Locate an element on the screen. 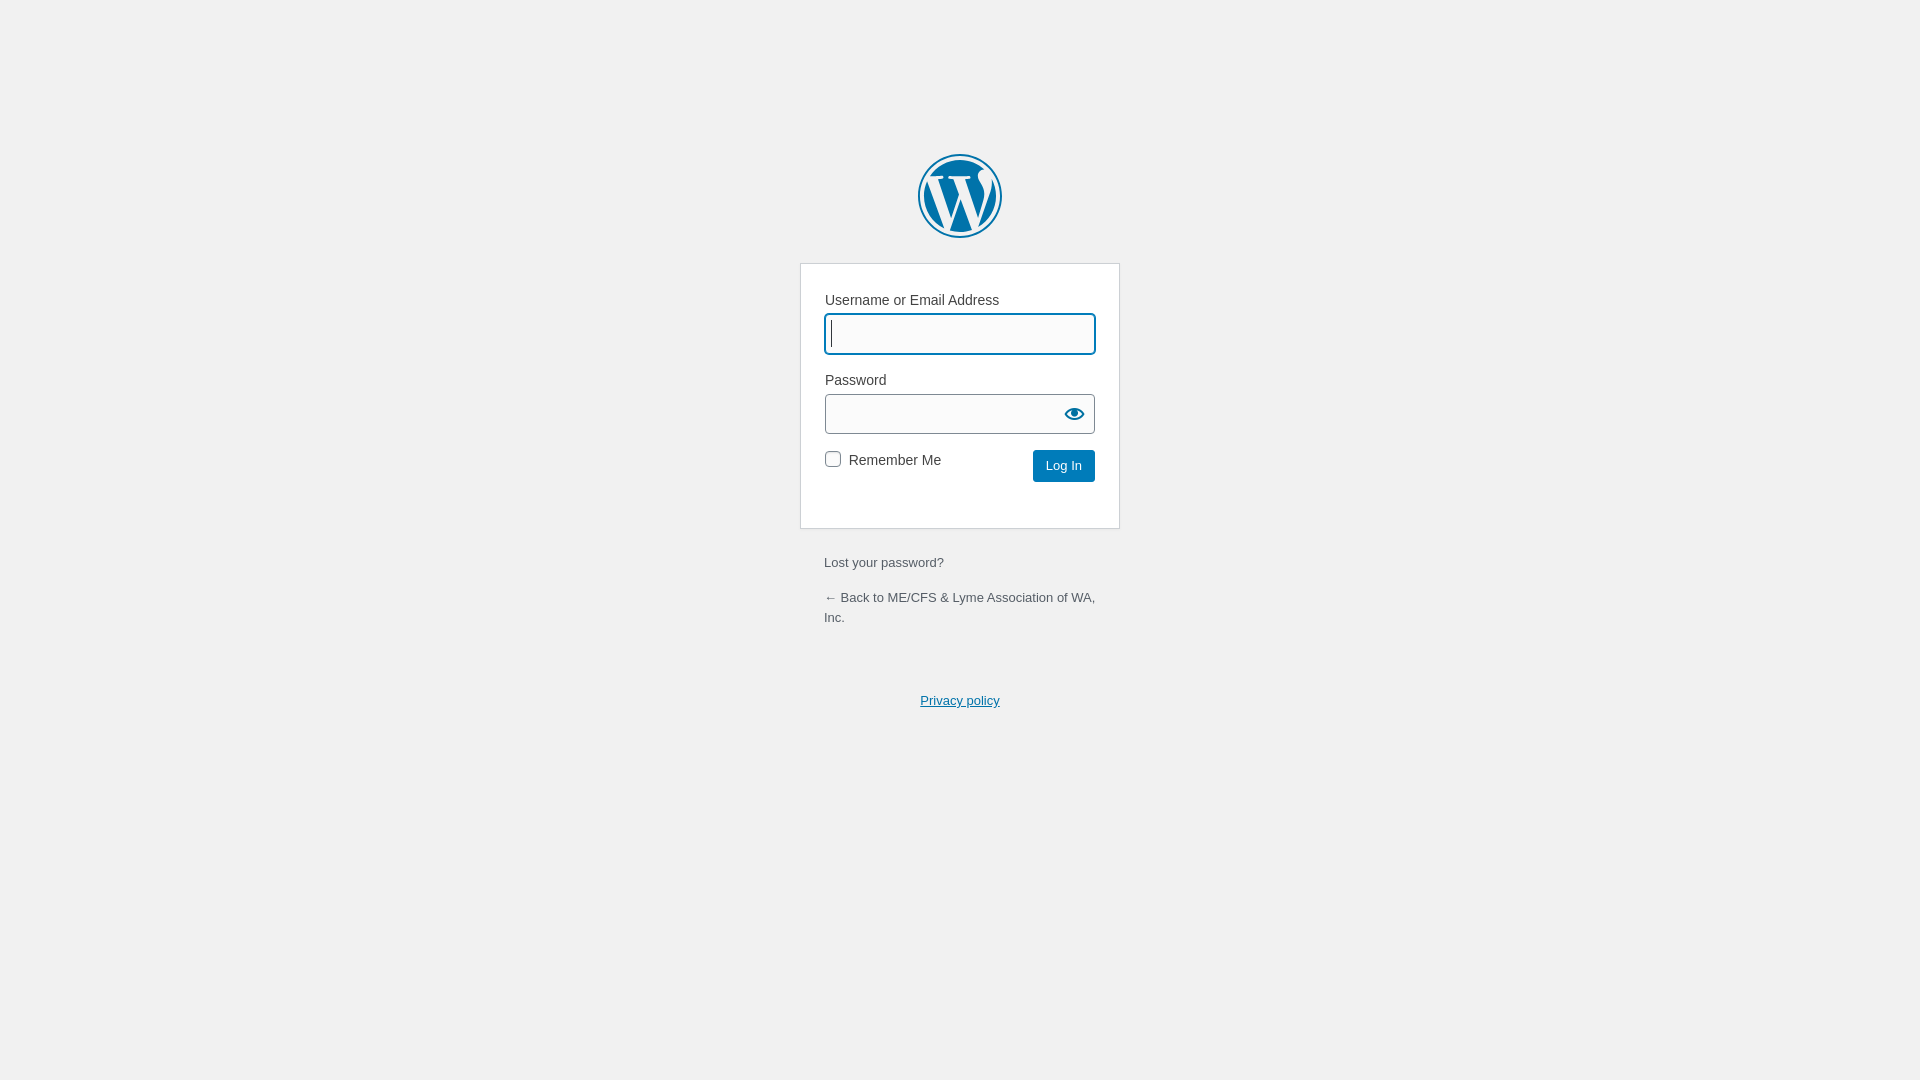 This screenshot has width=1920, height=1080. Log In is located at coordinates (1064, 466).